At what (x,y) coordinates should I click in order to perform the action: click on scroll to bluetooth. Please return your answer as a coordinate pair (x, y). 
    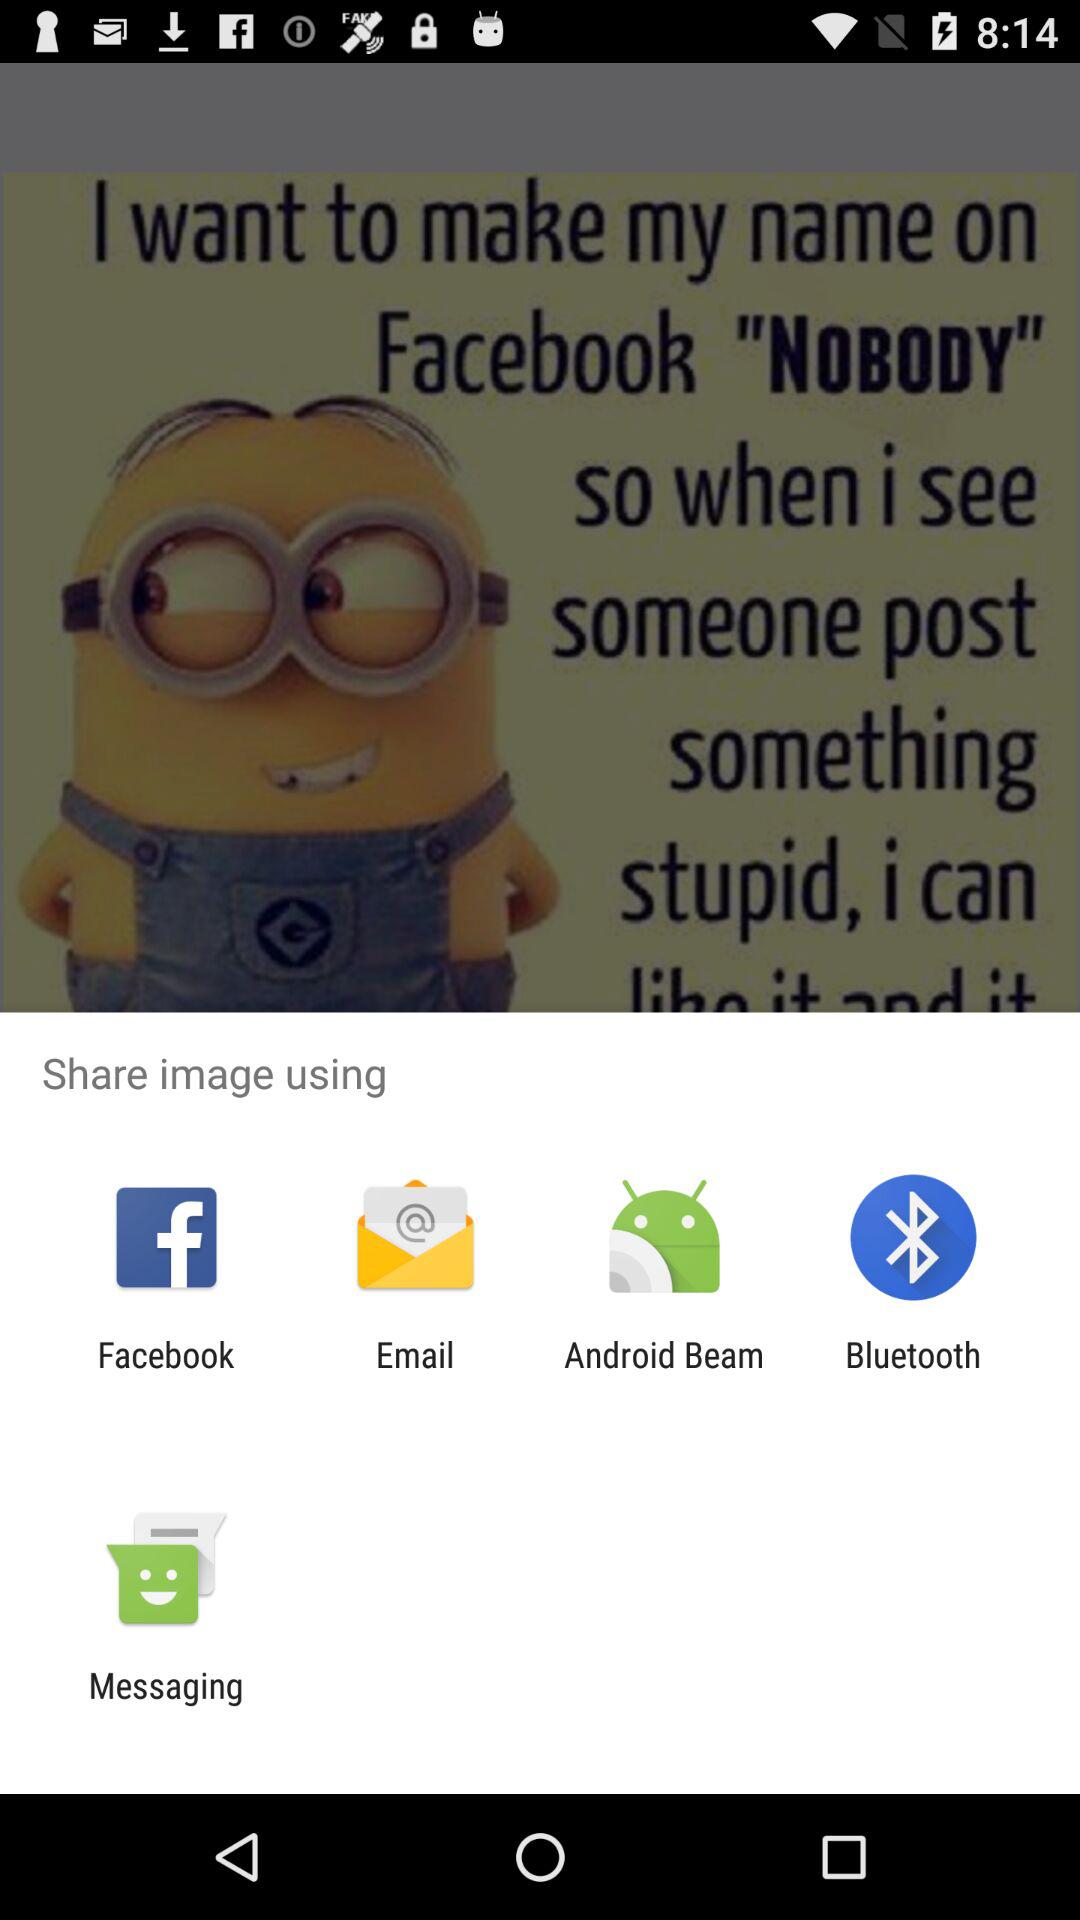
    Looking at the image, I should click on (913, 1375).